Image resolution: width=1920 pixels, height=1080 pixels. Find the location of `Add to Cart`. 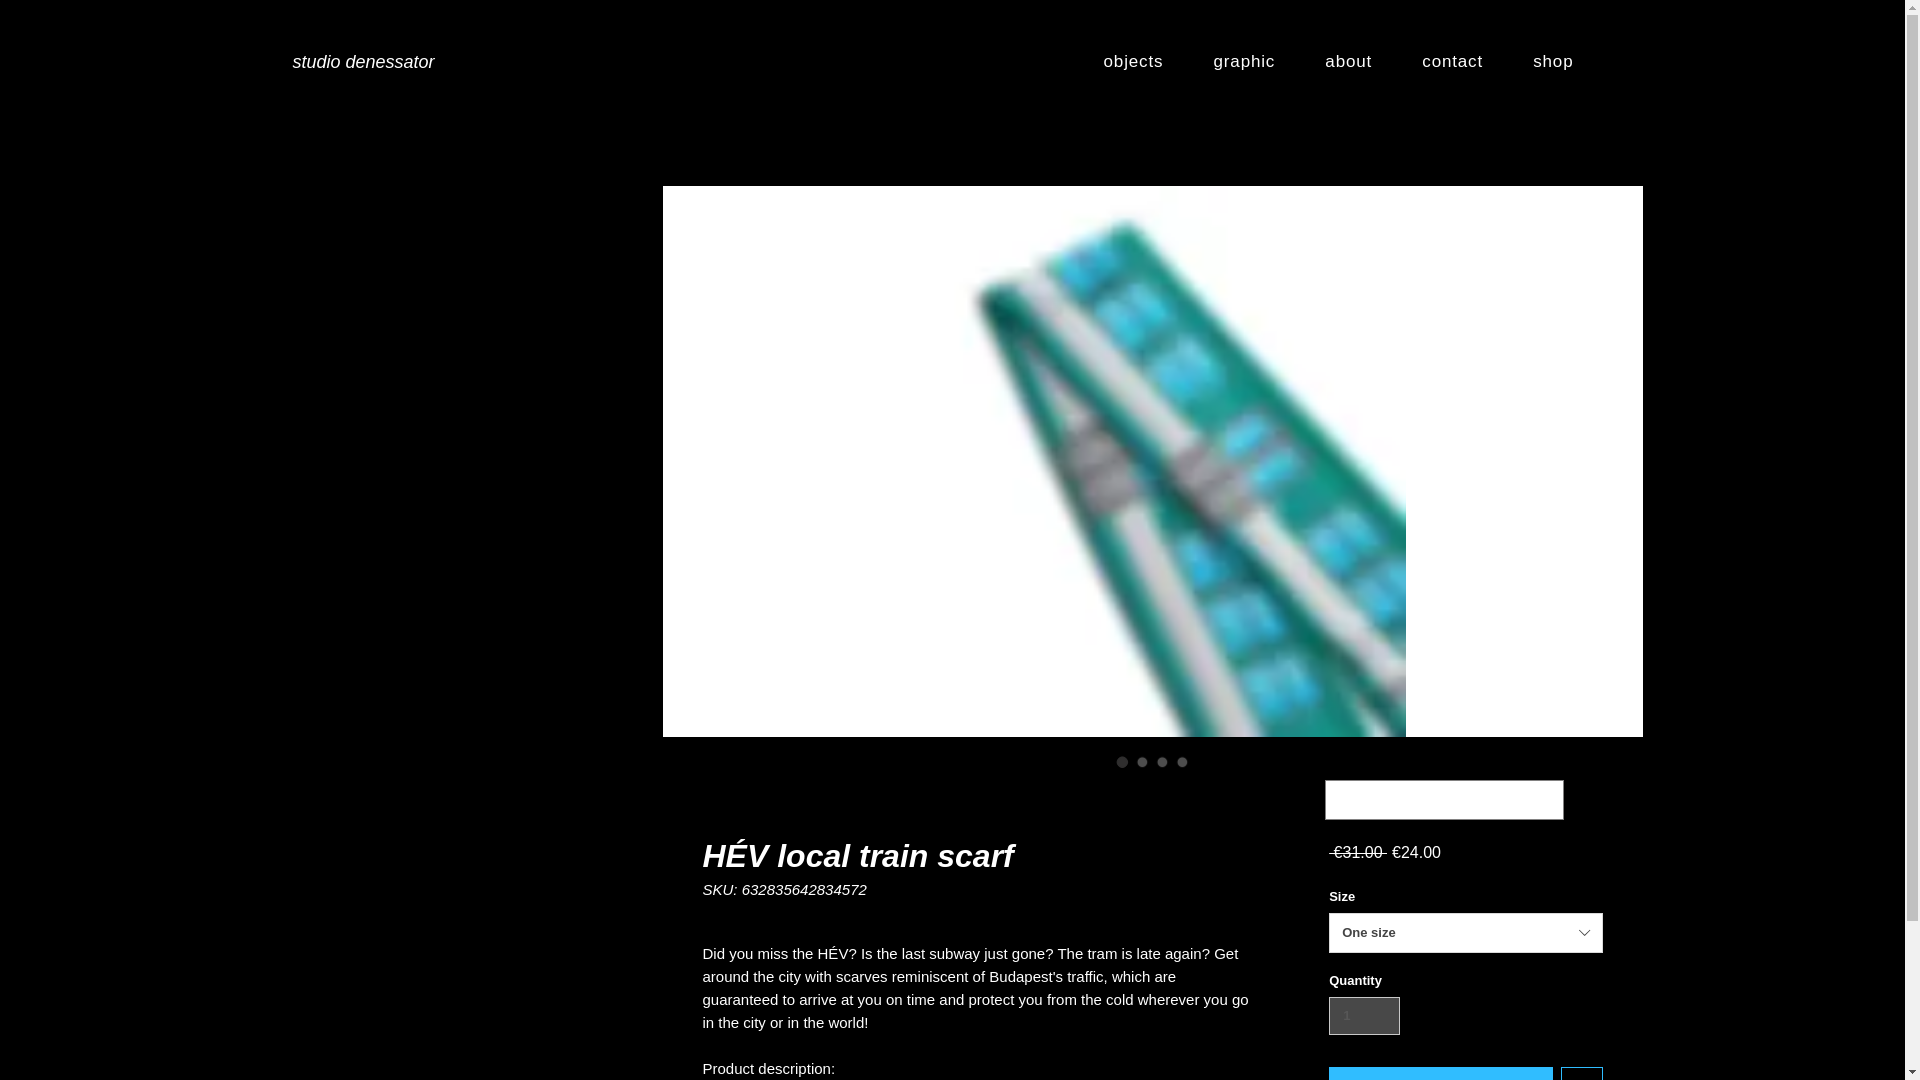

Add to Cart is located at coordinates (1440, 1074).